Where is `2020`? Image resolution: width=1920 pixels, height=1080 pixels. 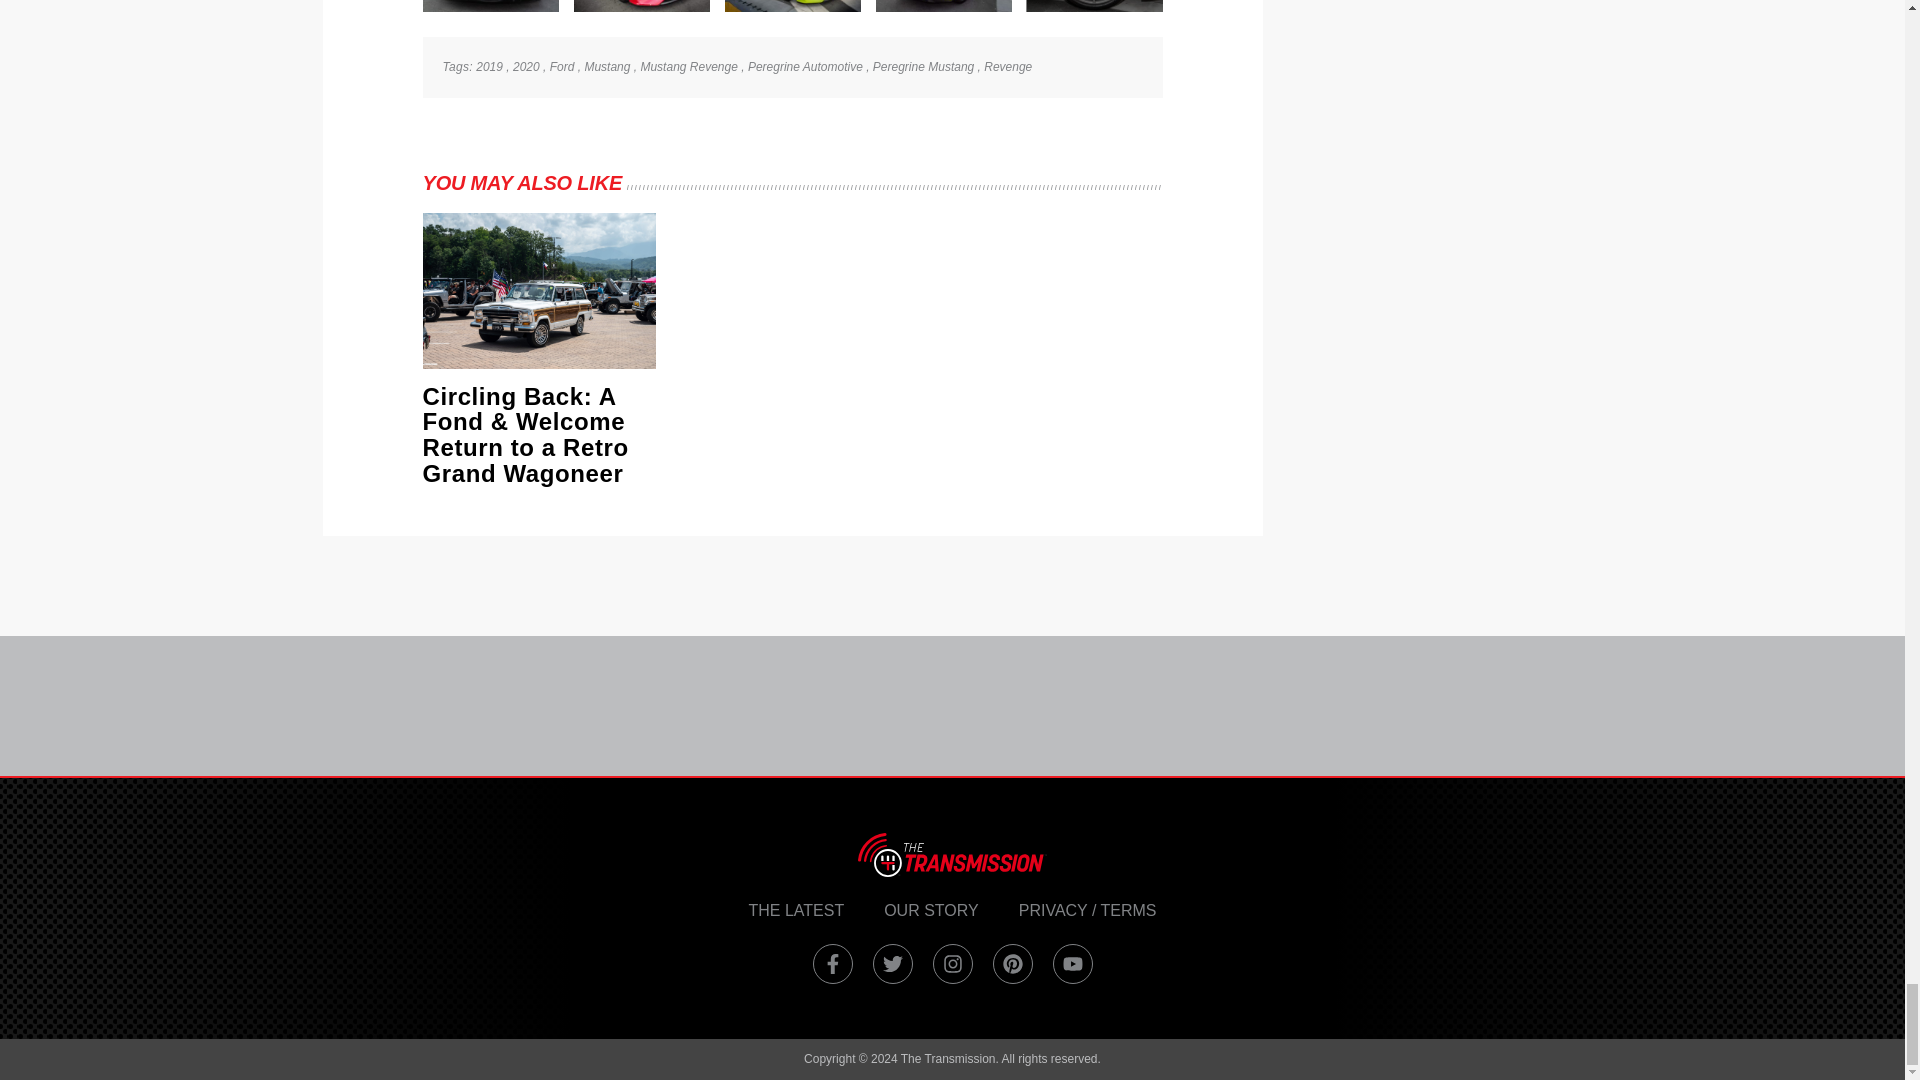
2020 is located at coordinates (526, 67).